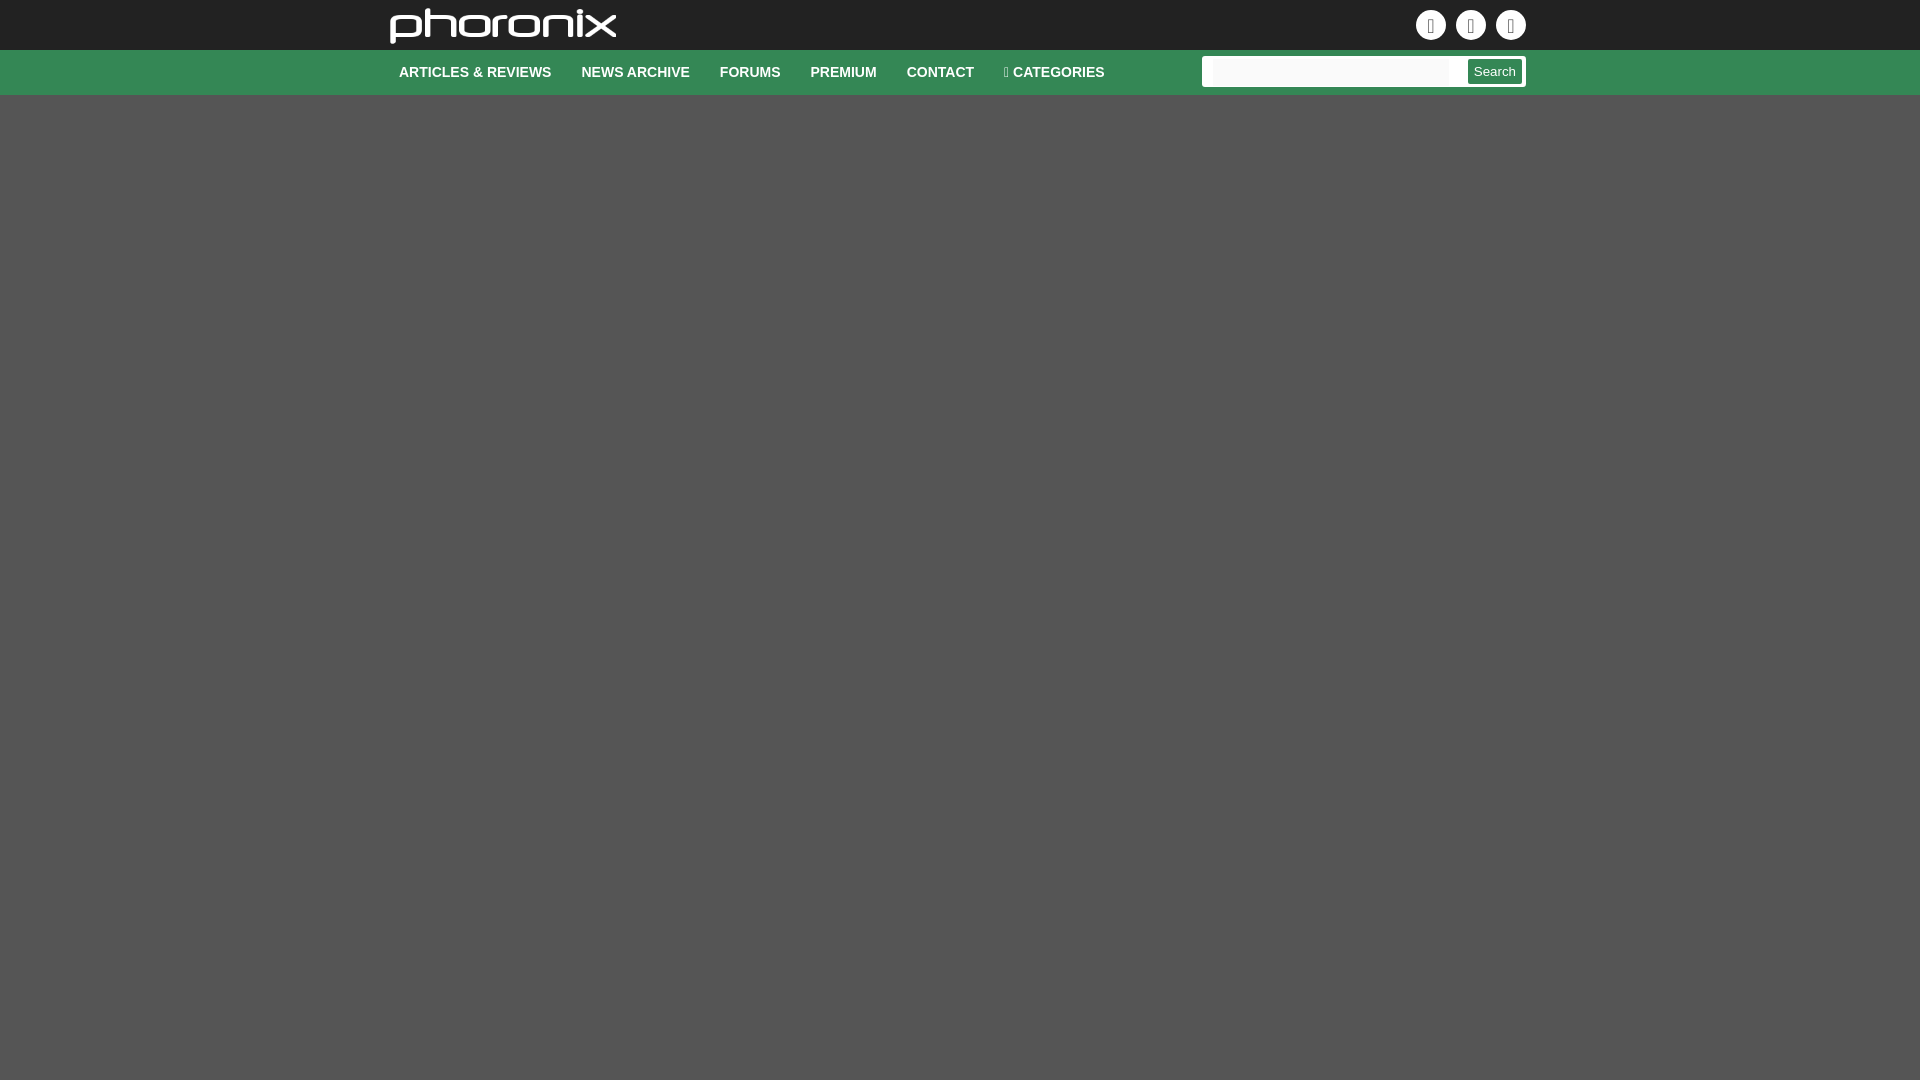 The width and height of the screenshot is (1920, 1080). I want to click on PREMIUM, so click(844, 72).